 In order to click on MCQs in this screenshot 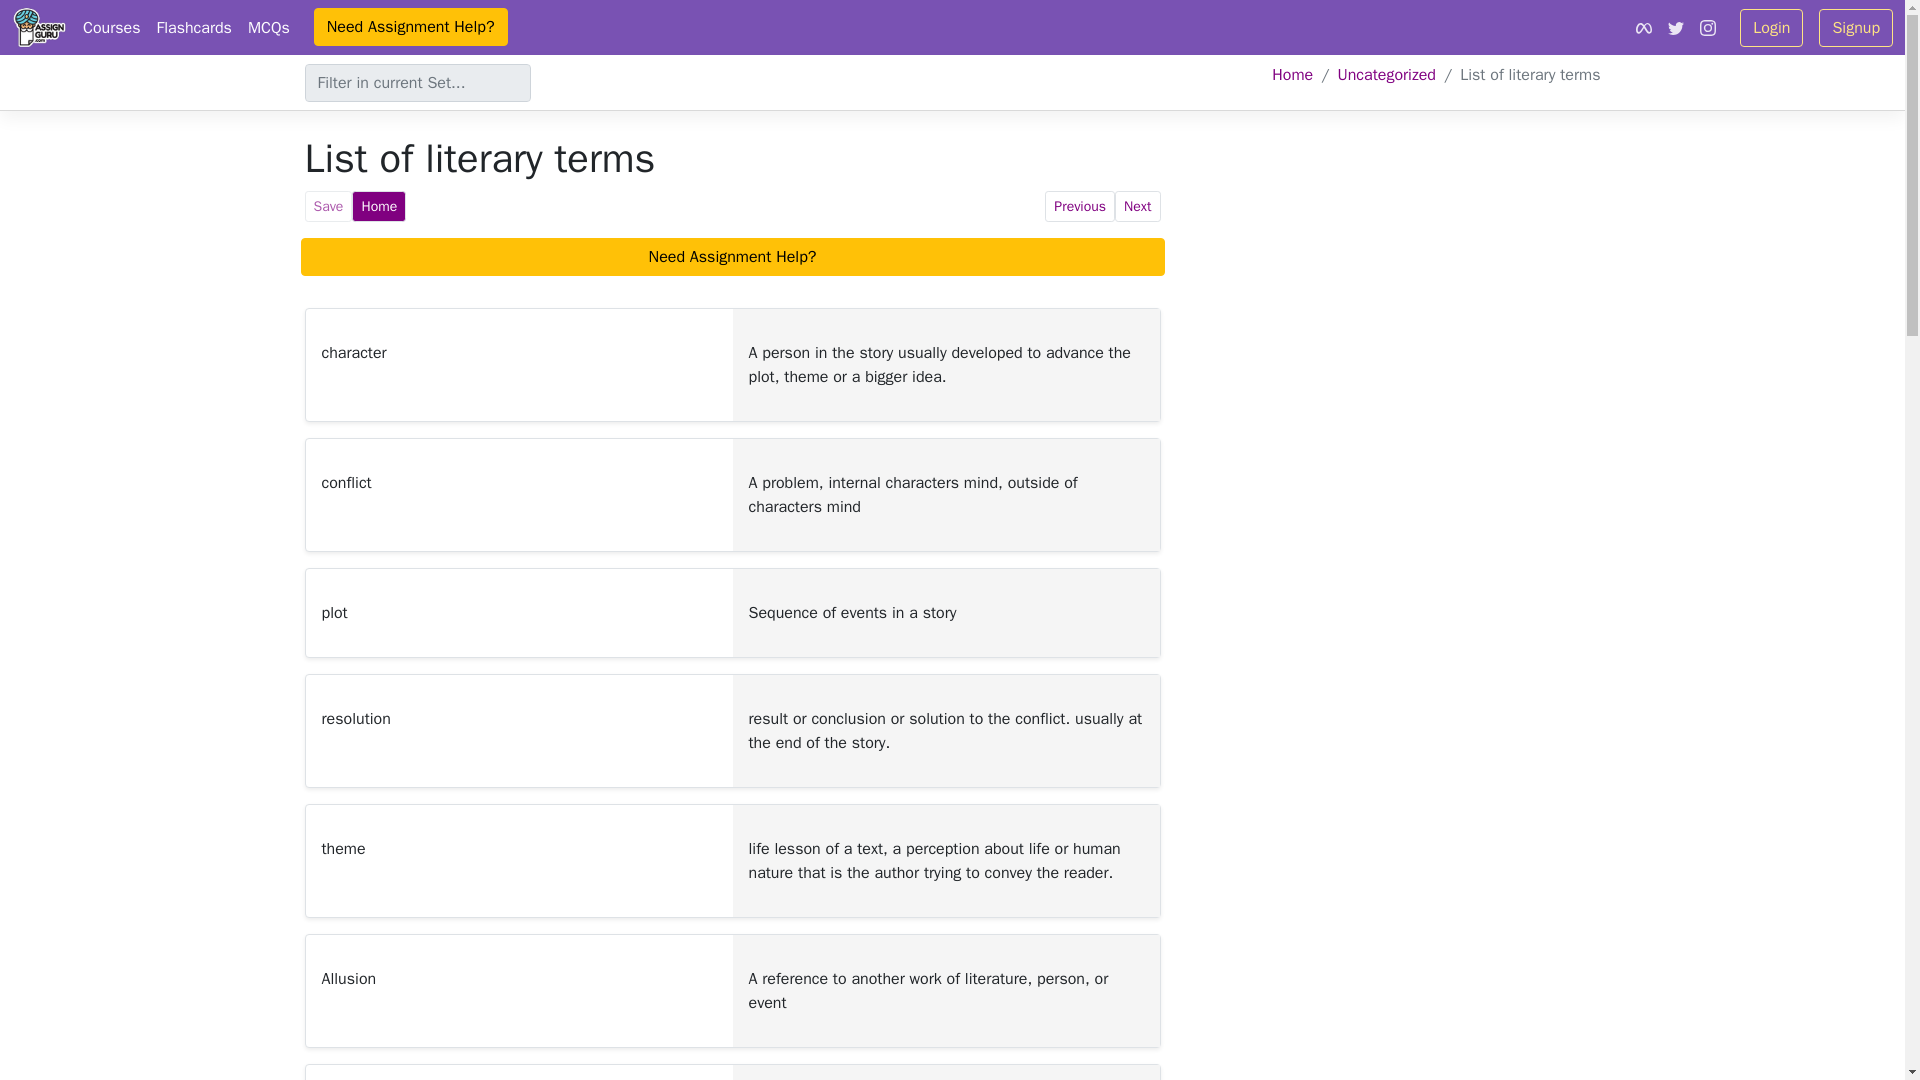, I will do `click(268, 27)`.